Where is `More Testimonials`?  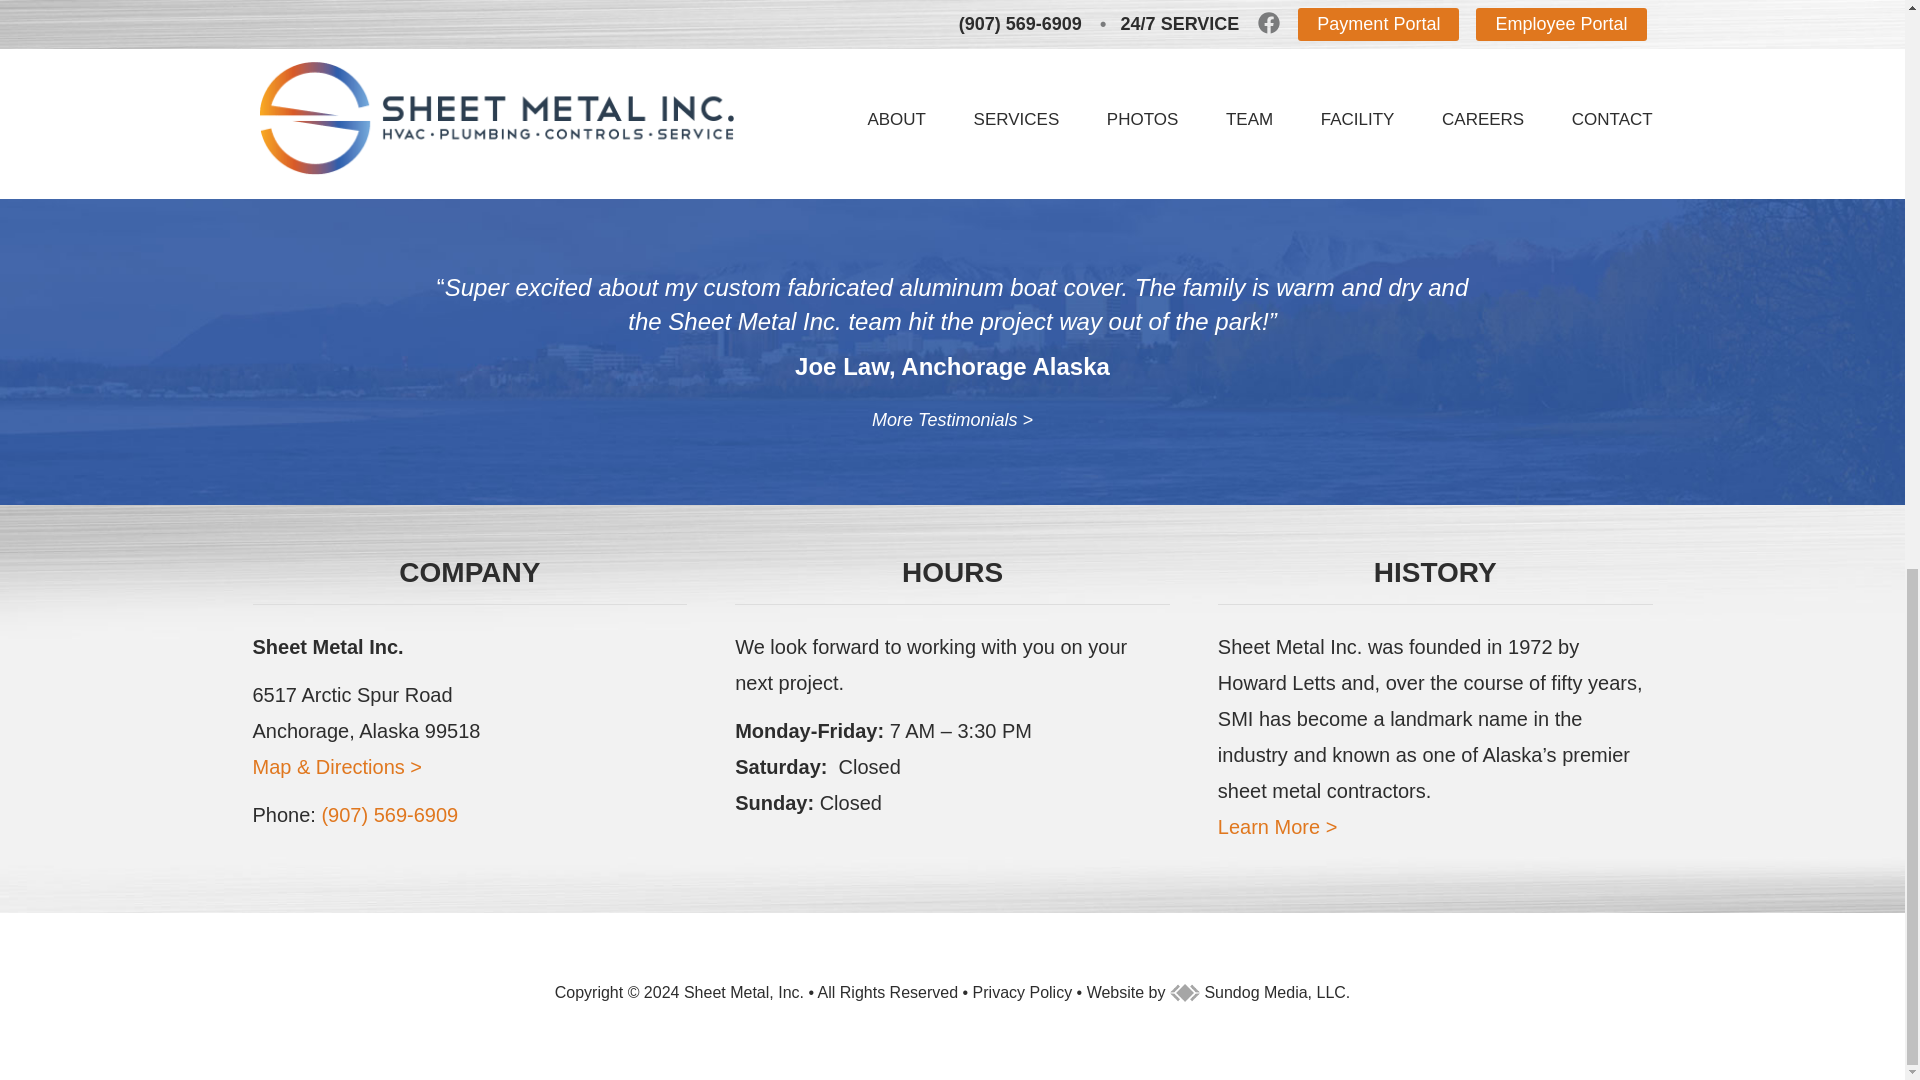
More Testimonials is located at coordinates (952, 420).